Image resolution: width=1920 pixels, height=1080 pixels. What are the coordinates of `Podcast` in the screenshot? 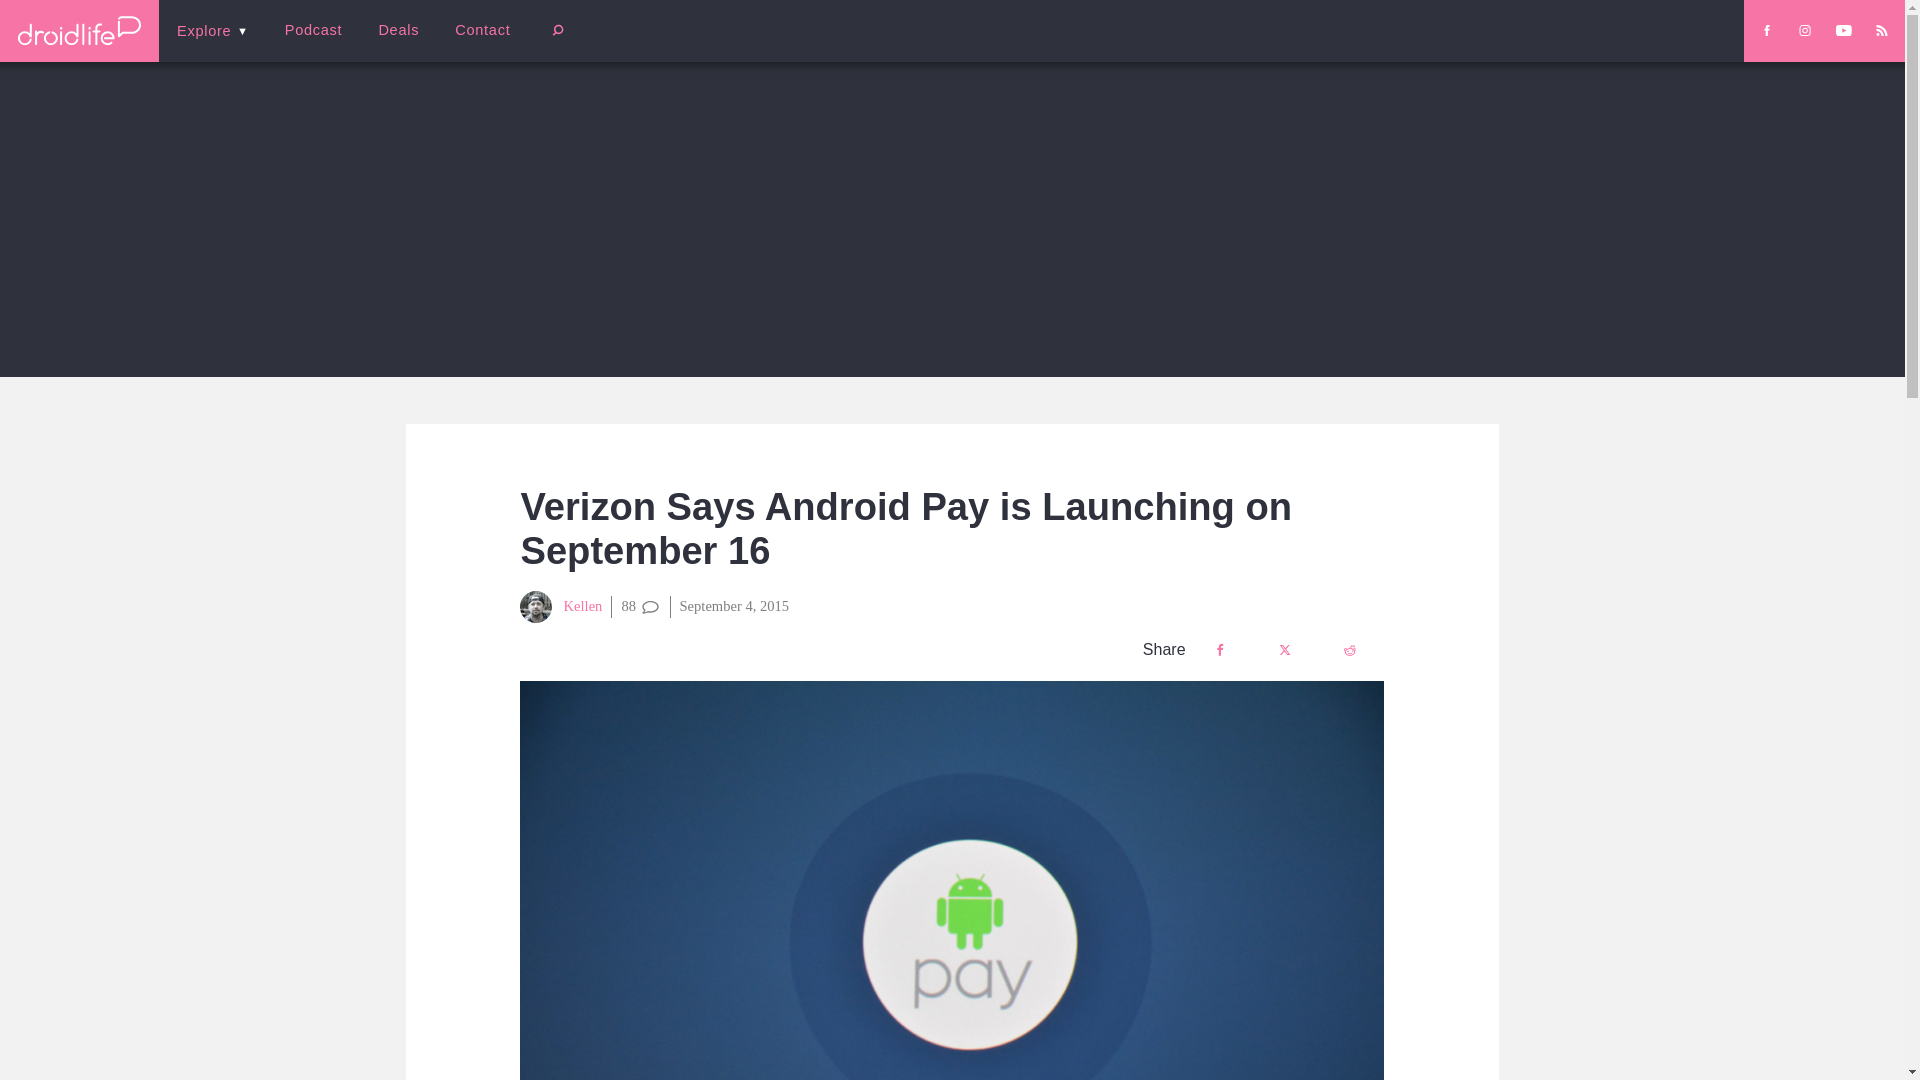 It's located at (313, 30).